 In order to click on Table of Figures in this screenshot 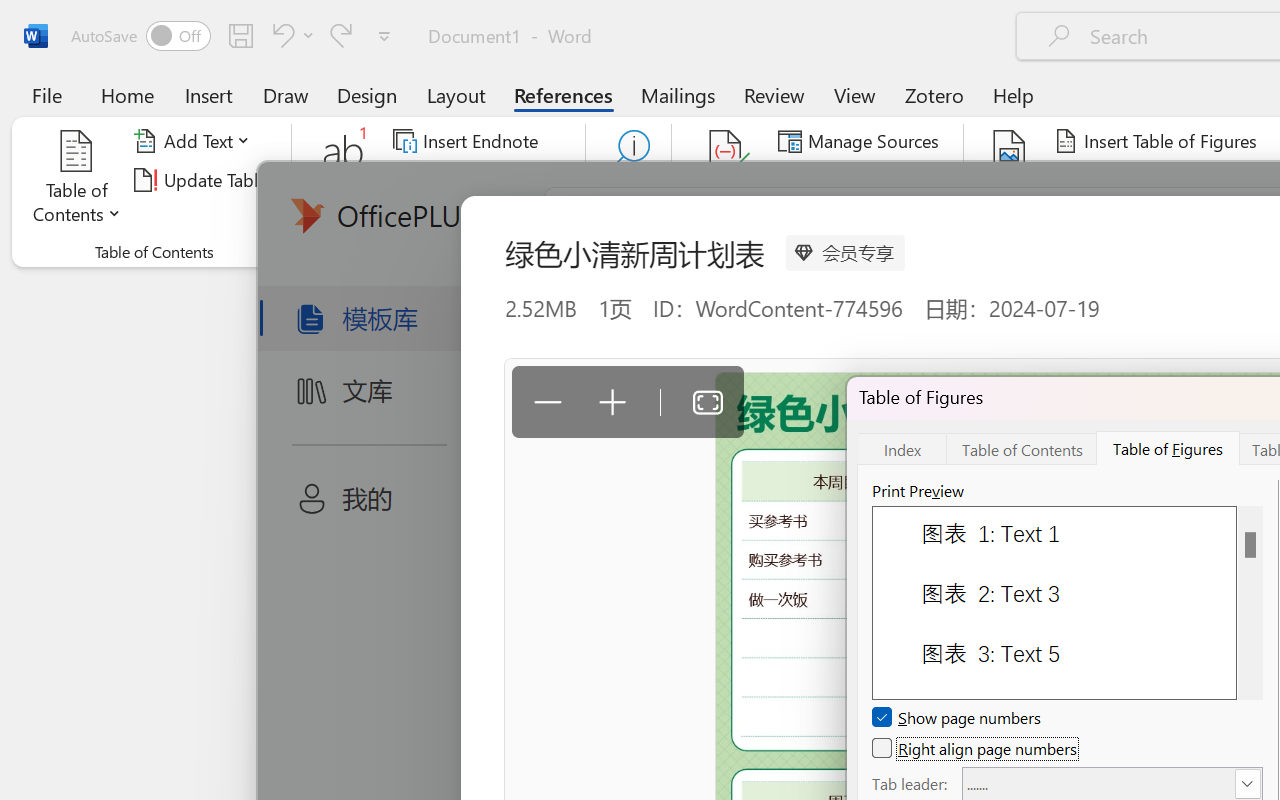, I will do `click(1168, 448)`.